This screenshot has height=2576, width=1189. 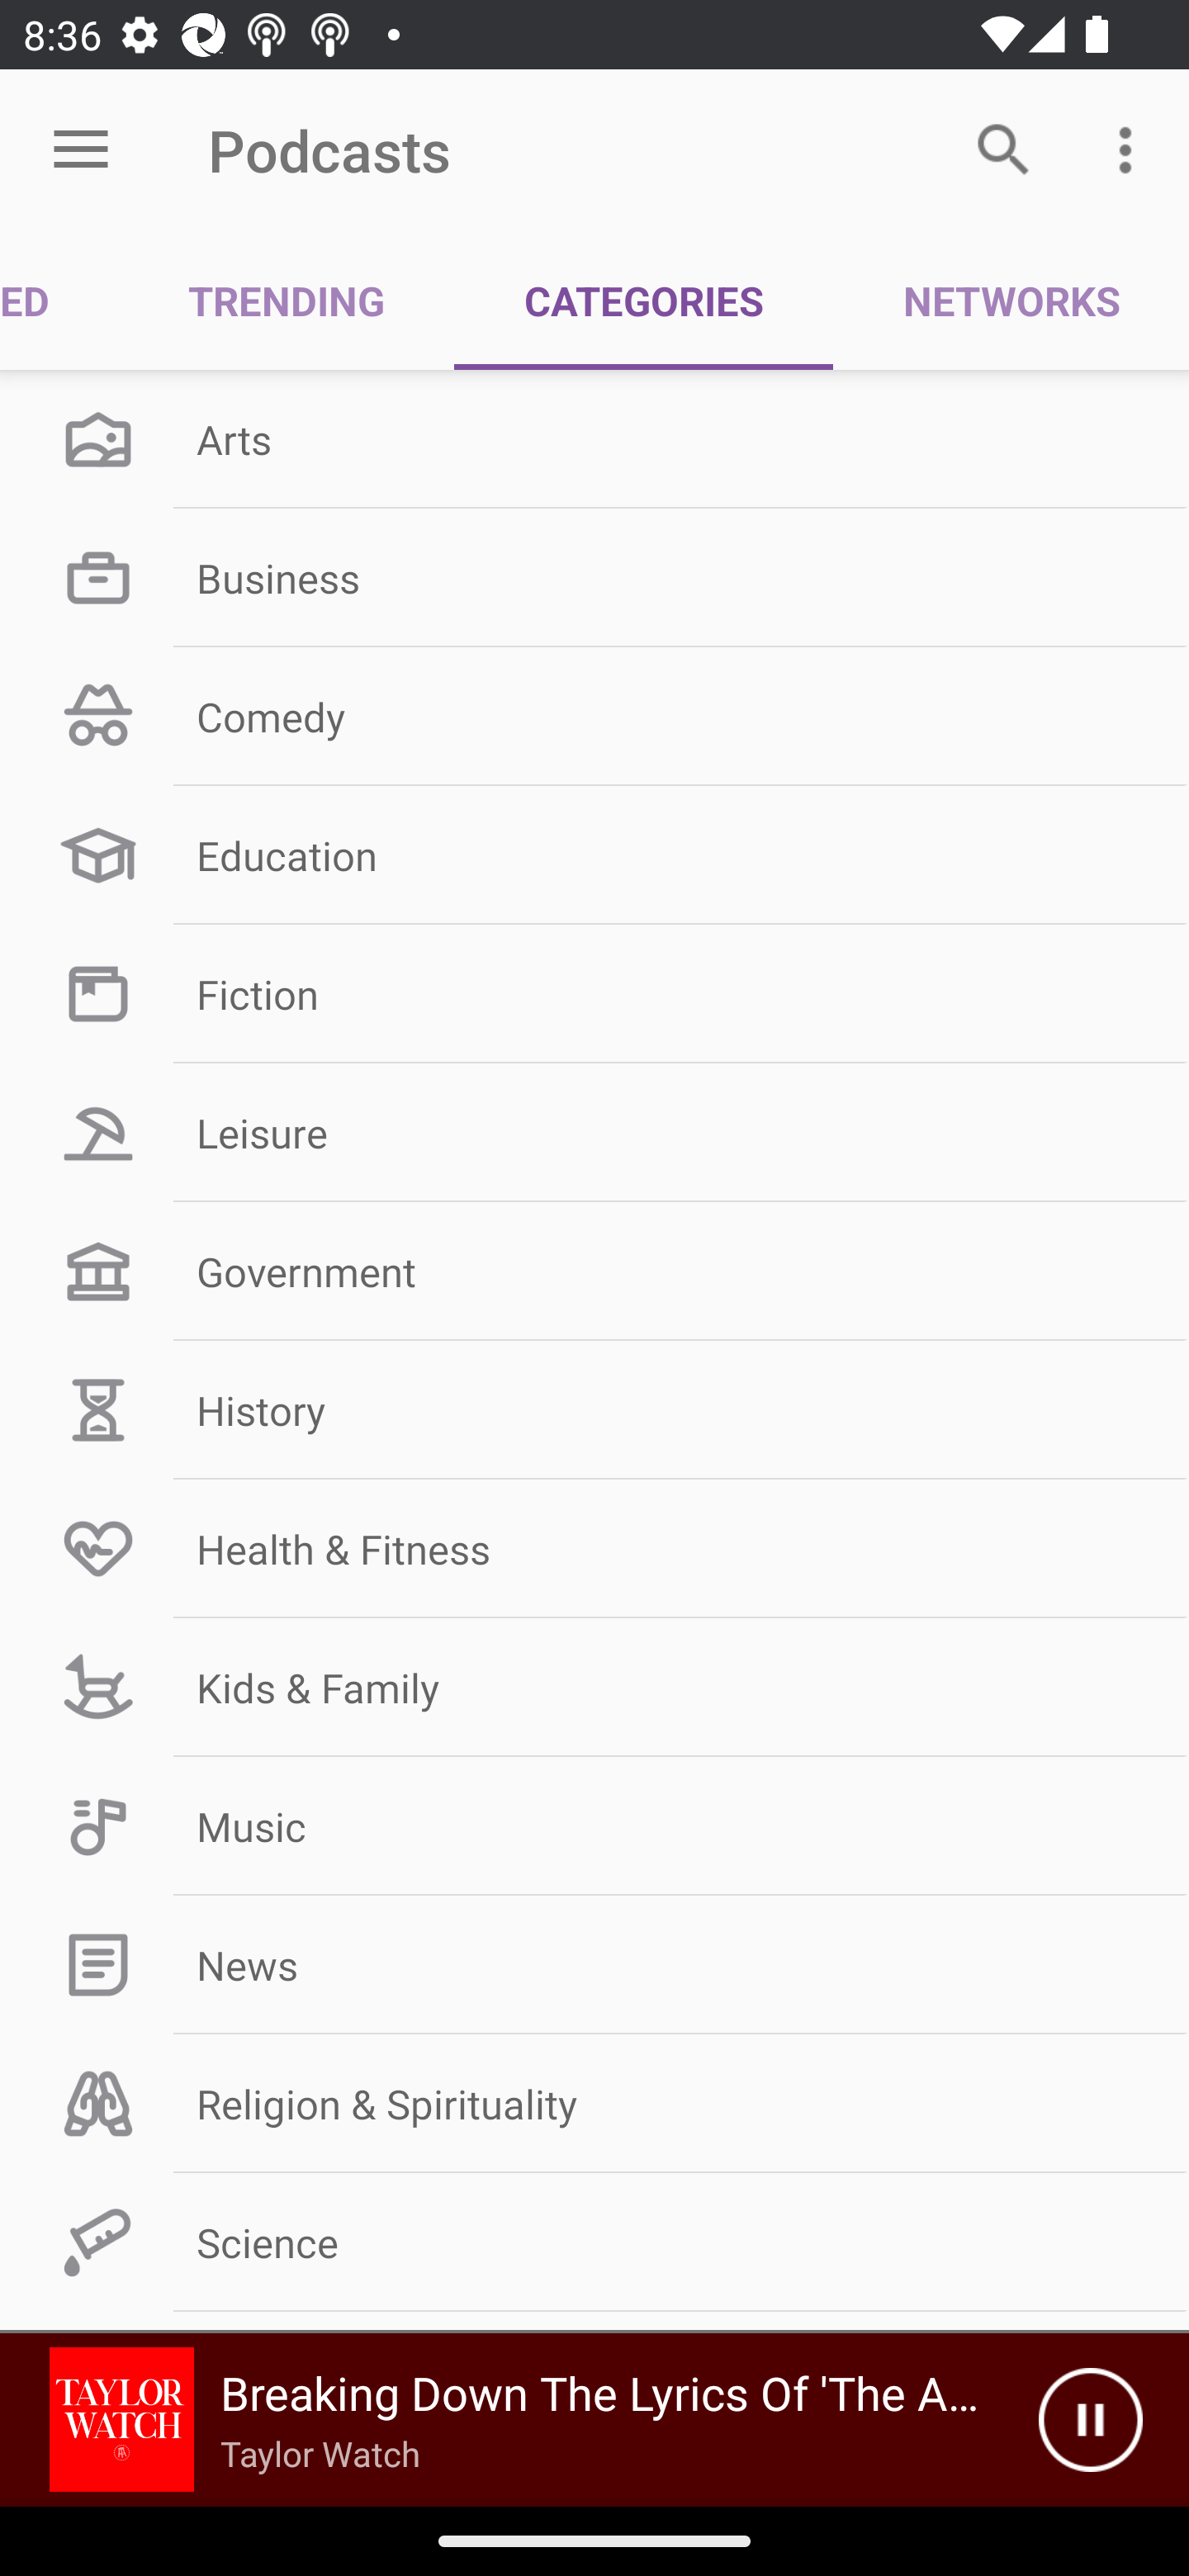 What do you see at coordinates (594, 716) in the screenshot?
I see `Comedy` at bounding box center [594, 716].